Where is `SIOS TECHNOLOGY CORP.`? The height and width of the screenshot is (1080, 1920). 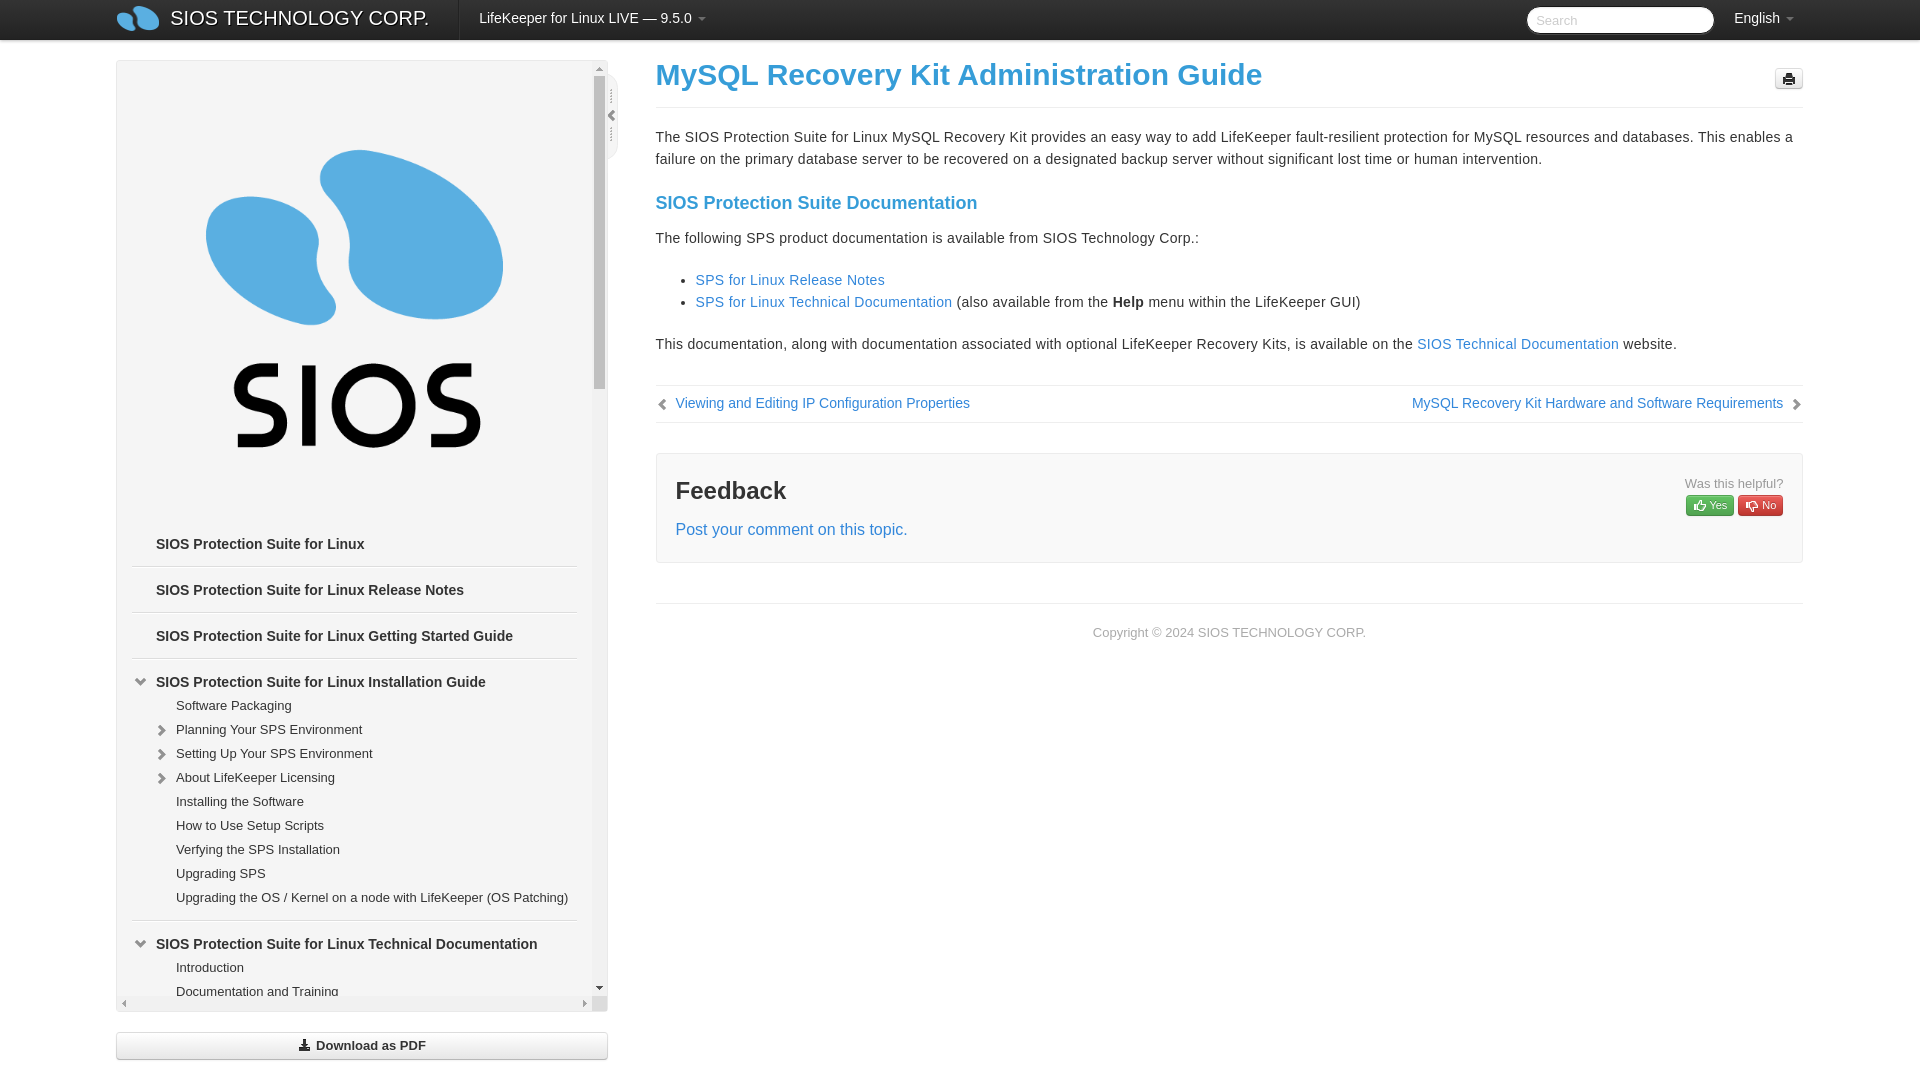
SIOS TECHNOLOGY CORP. is located at coordinates (299, 20).